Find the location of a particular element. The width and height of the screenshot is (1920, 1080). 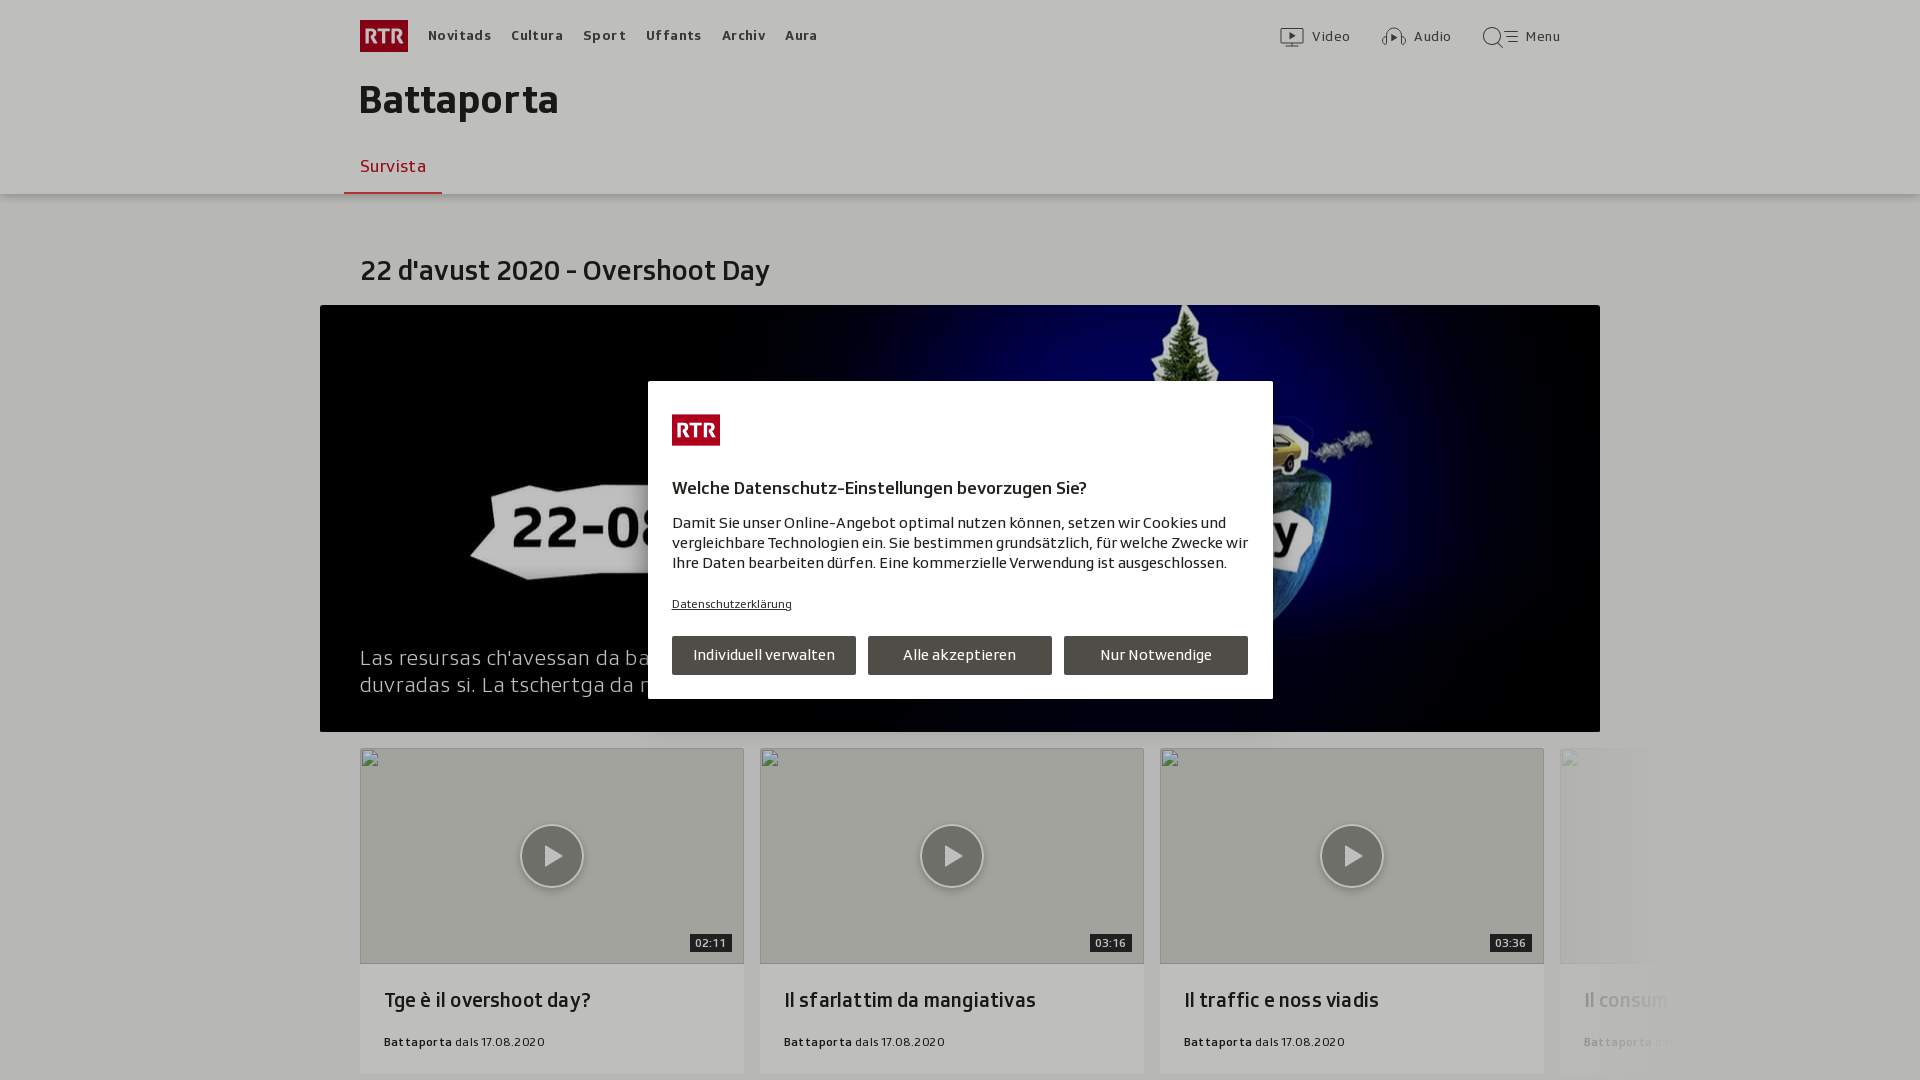

Aura is located at coordinates (802, 36).